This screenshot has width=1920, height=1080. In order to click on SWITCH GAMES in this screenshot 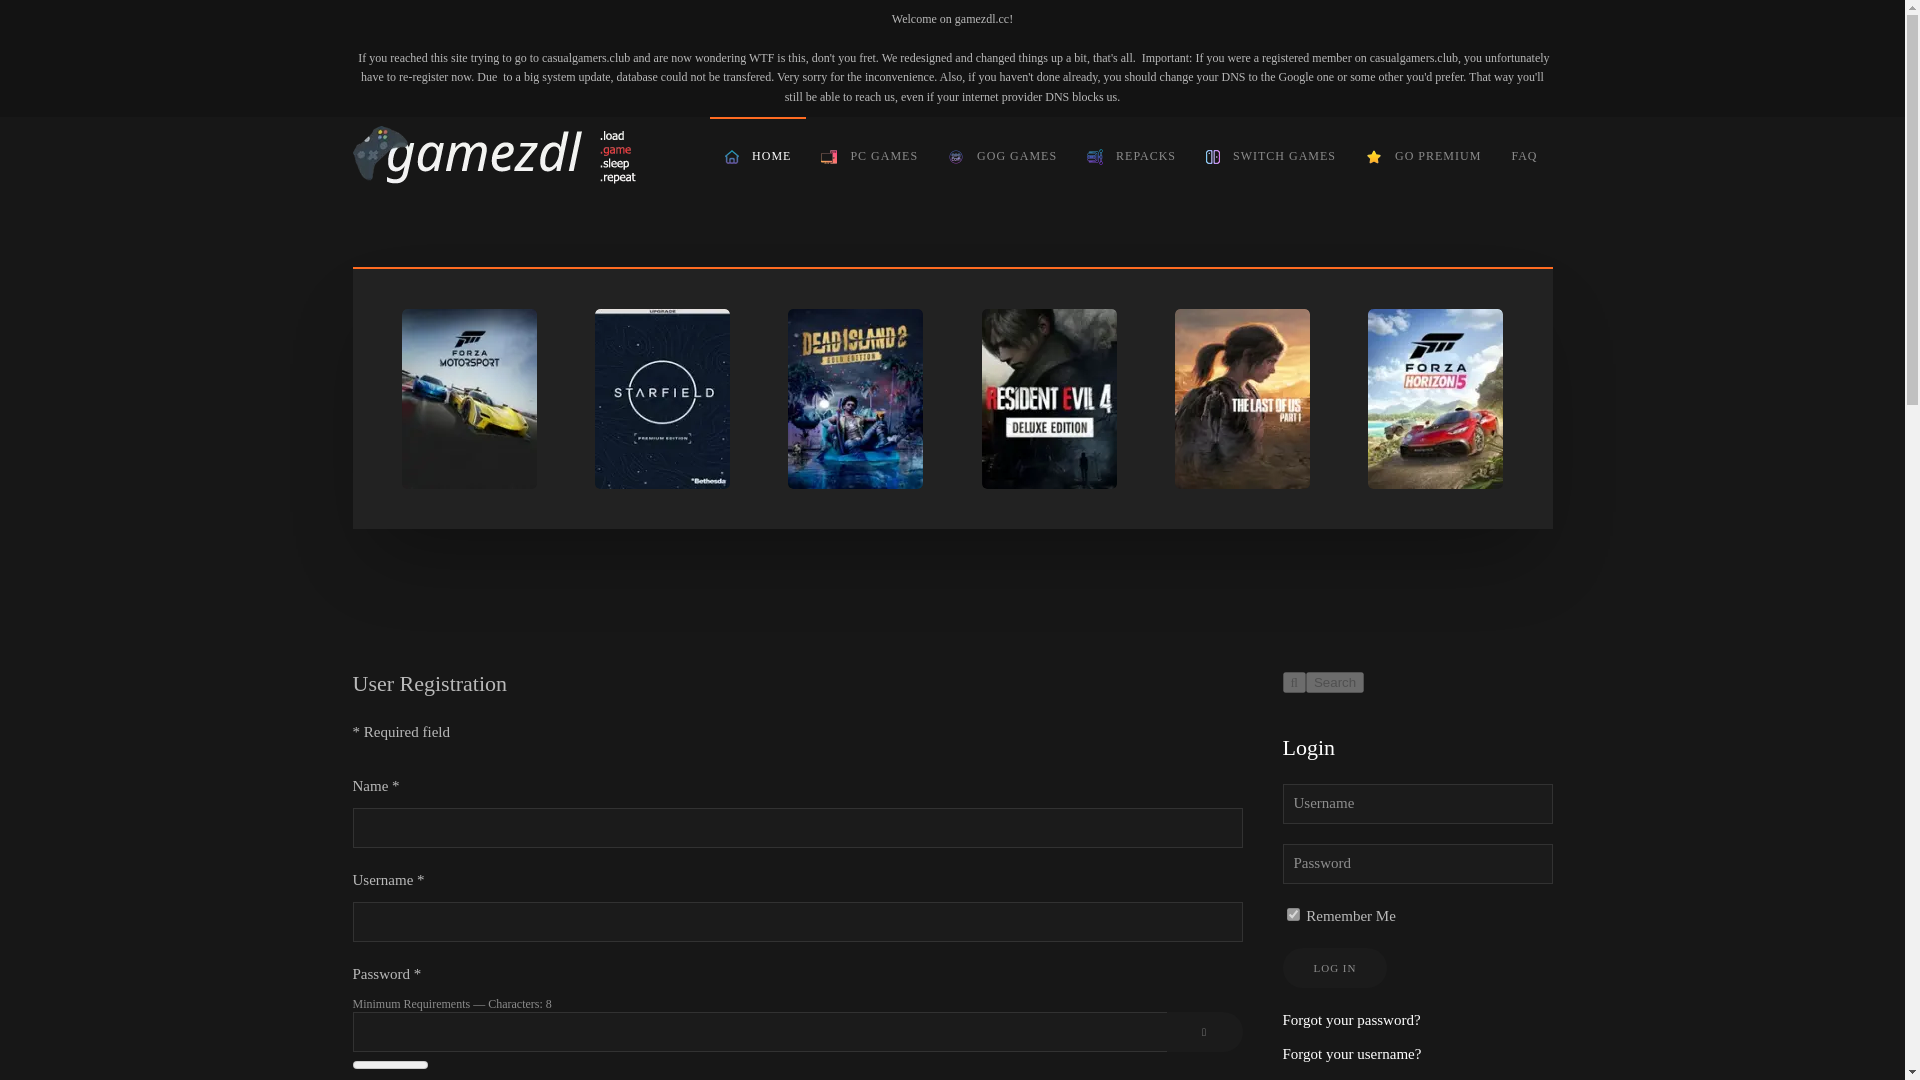, I will do `click(1270, 156)`.